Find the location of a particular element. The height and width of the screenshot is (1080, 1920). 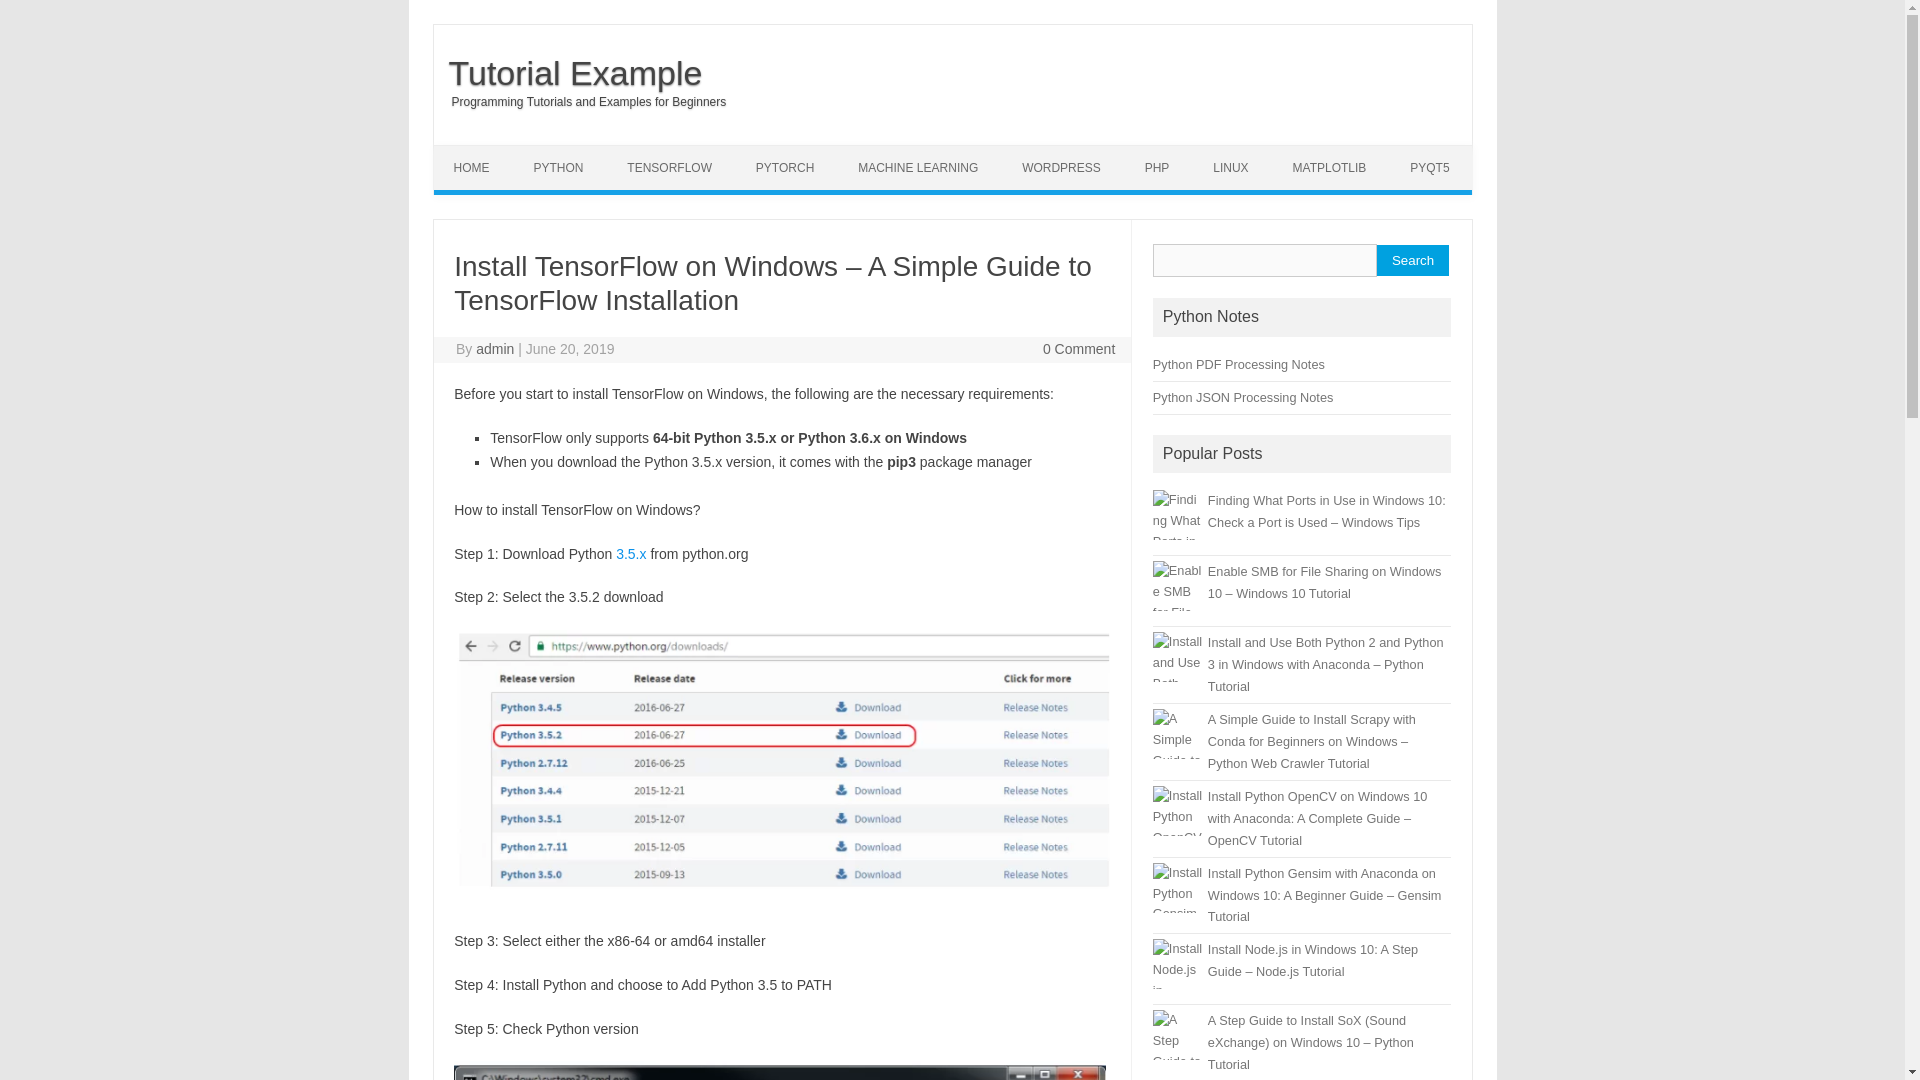

Skip to content is located at coordinates (480, 151).